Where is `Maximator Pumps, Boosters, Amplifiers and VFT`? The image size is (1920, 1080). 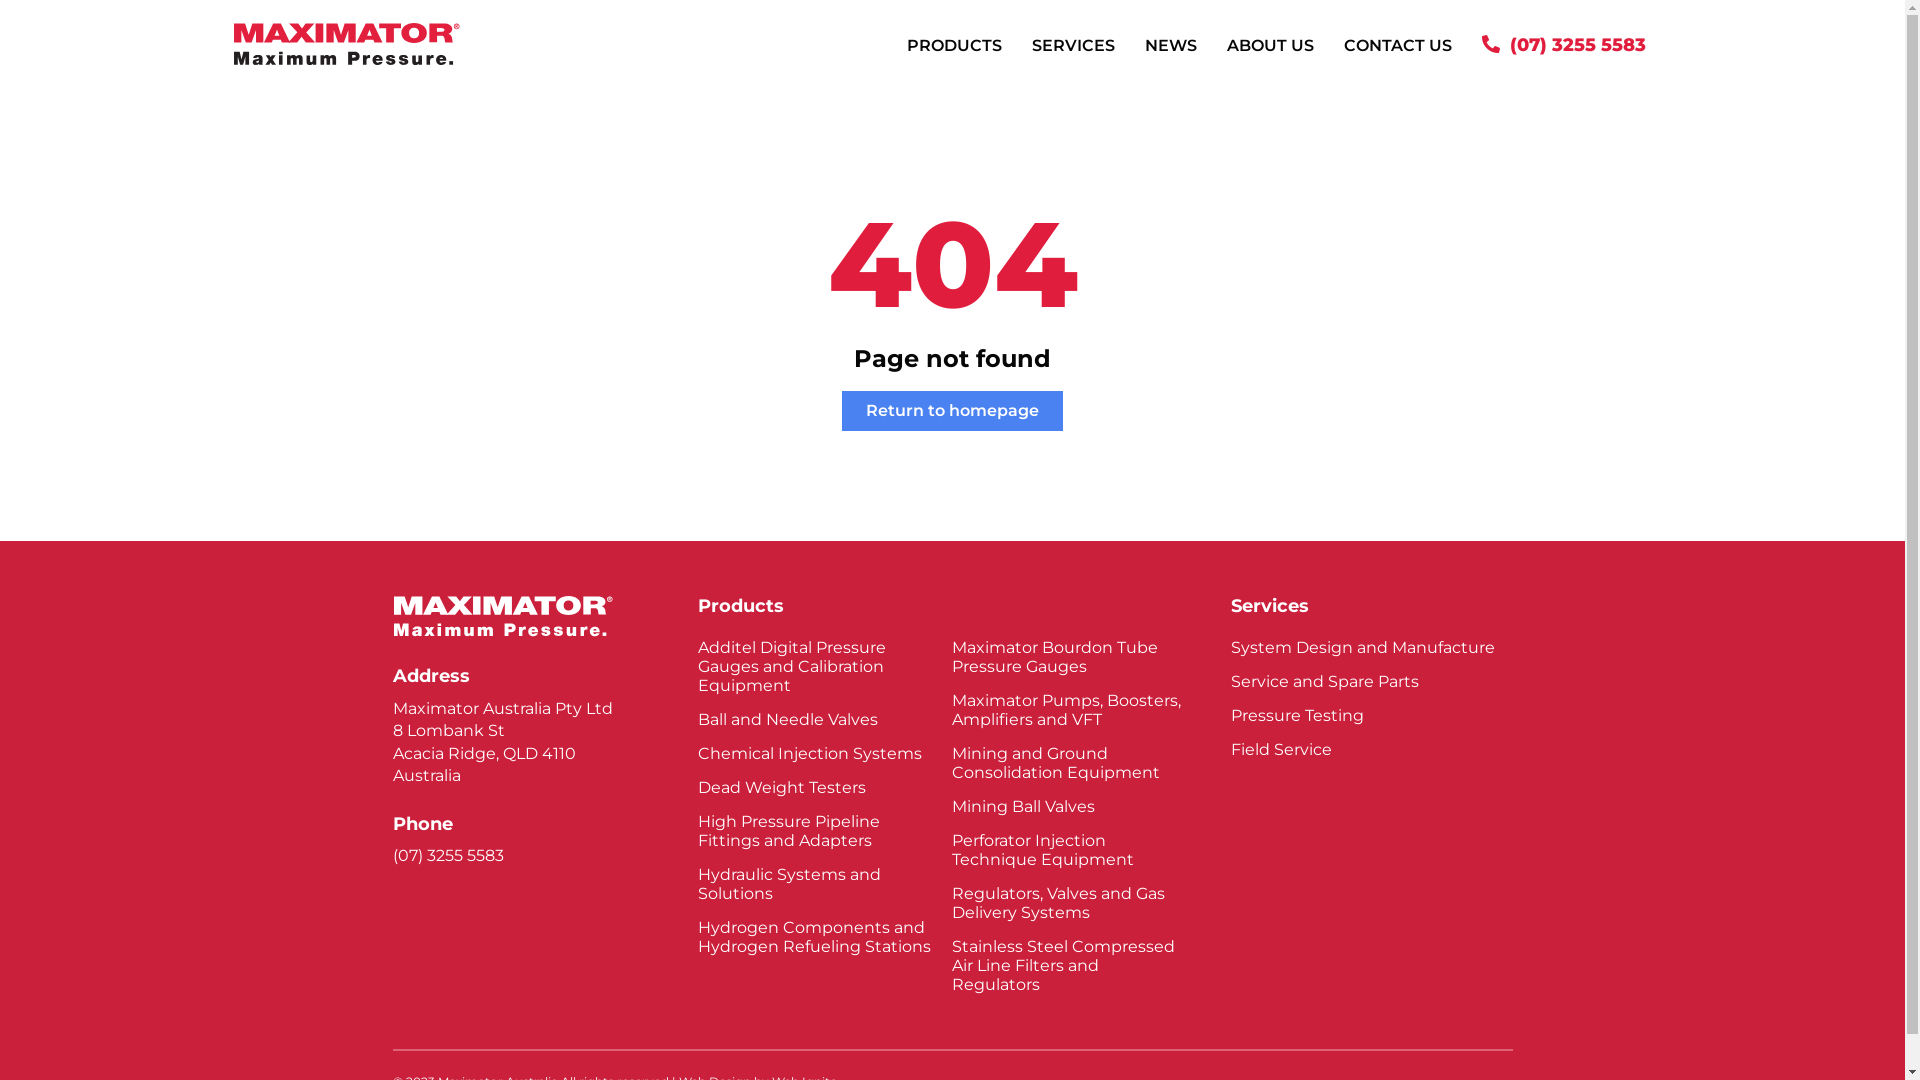 Maximator Pumps, Boosters, Amplifiers and VFT is located at coordinates (1072, 710).